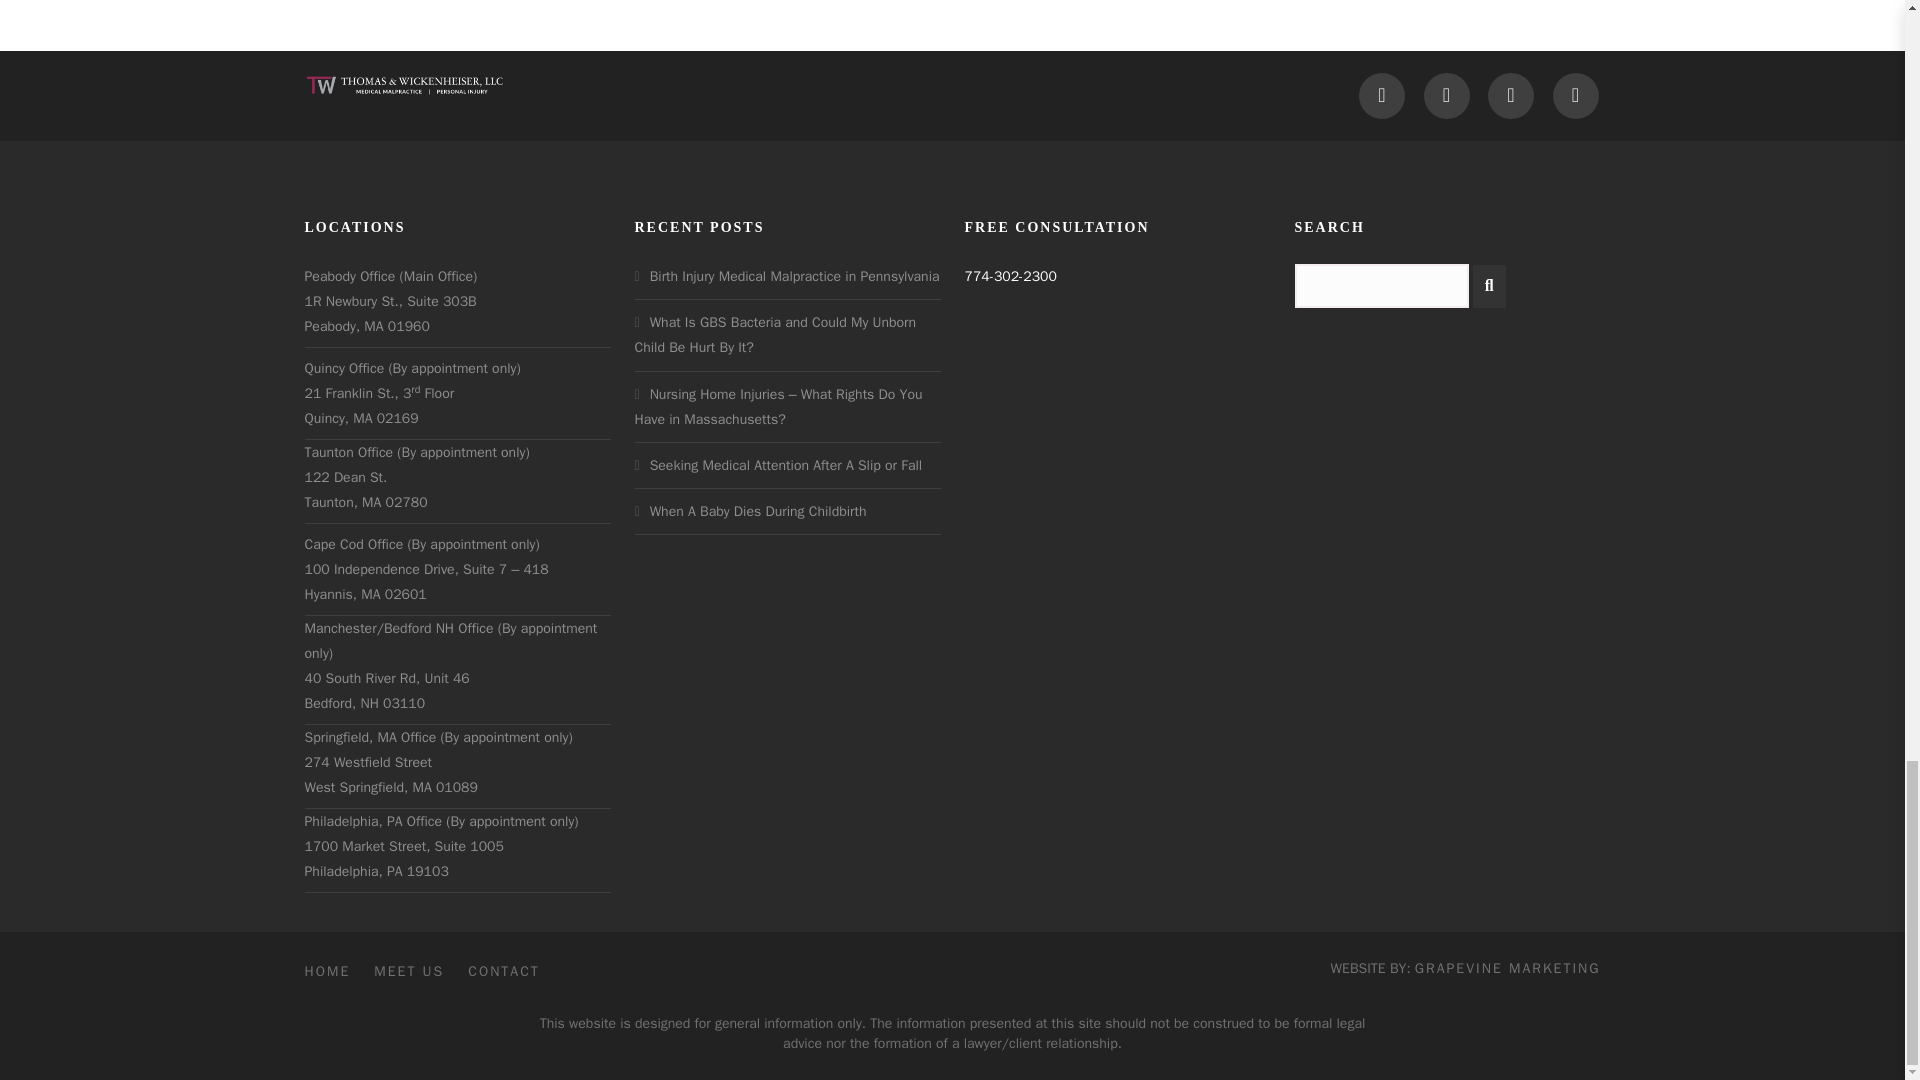 The width and height of the screenshot is (1920, 1080). Describe the element at coordinates (1381, 285) in the screenshot. I see `Search for:` at that location.